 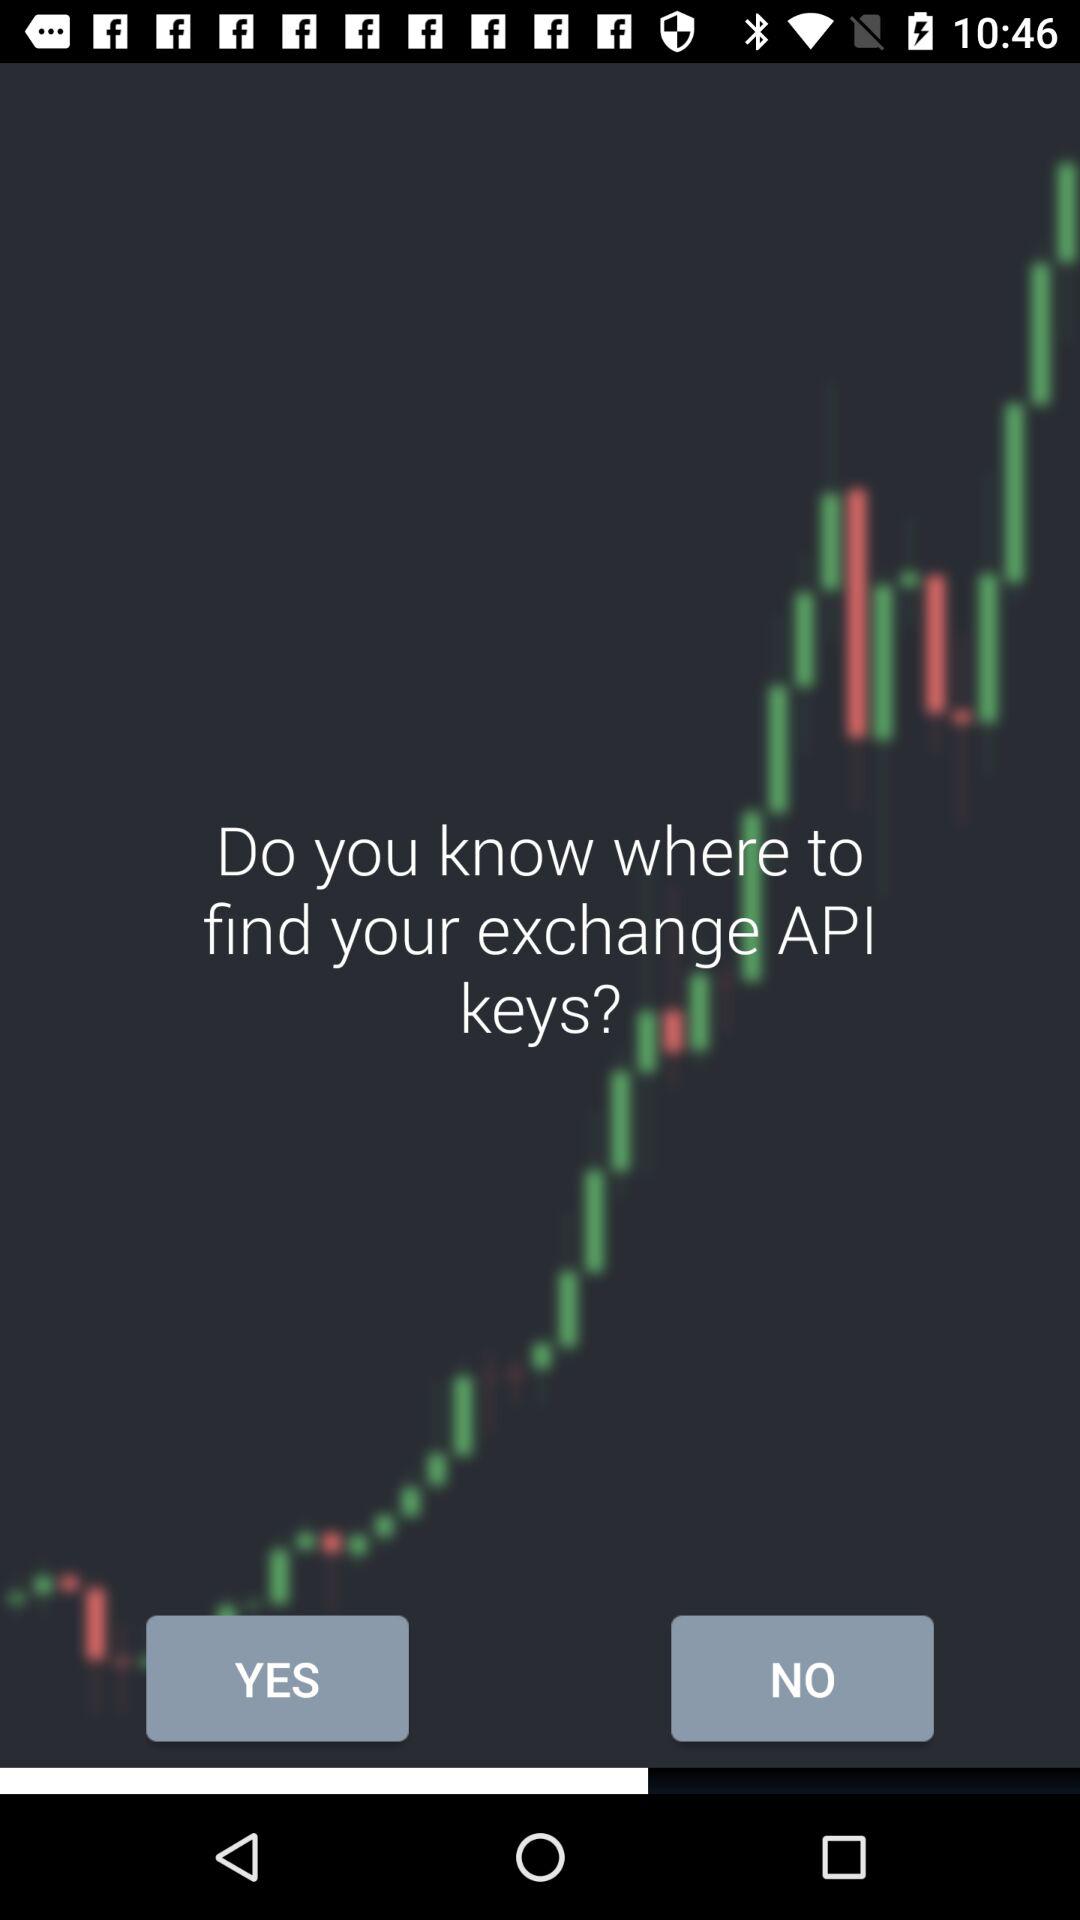 I want to click on turn off the icon next to the no icon, so click(x=277, y=1678).